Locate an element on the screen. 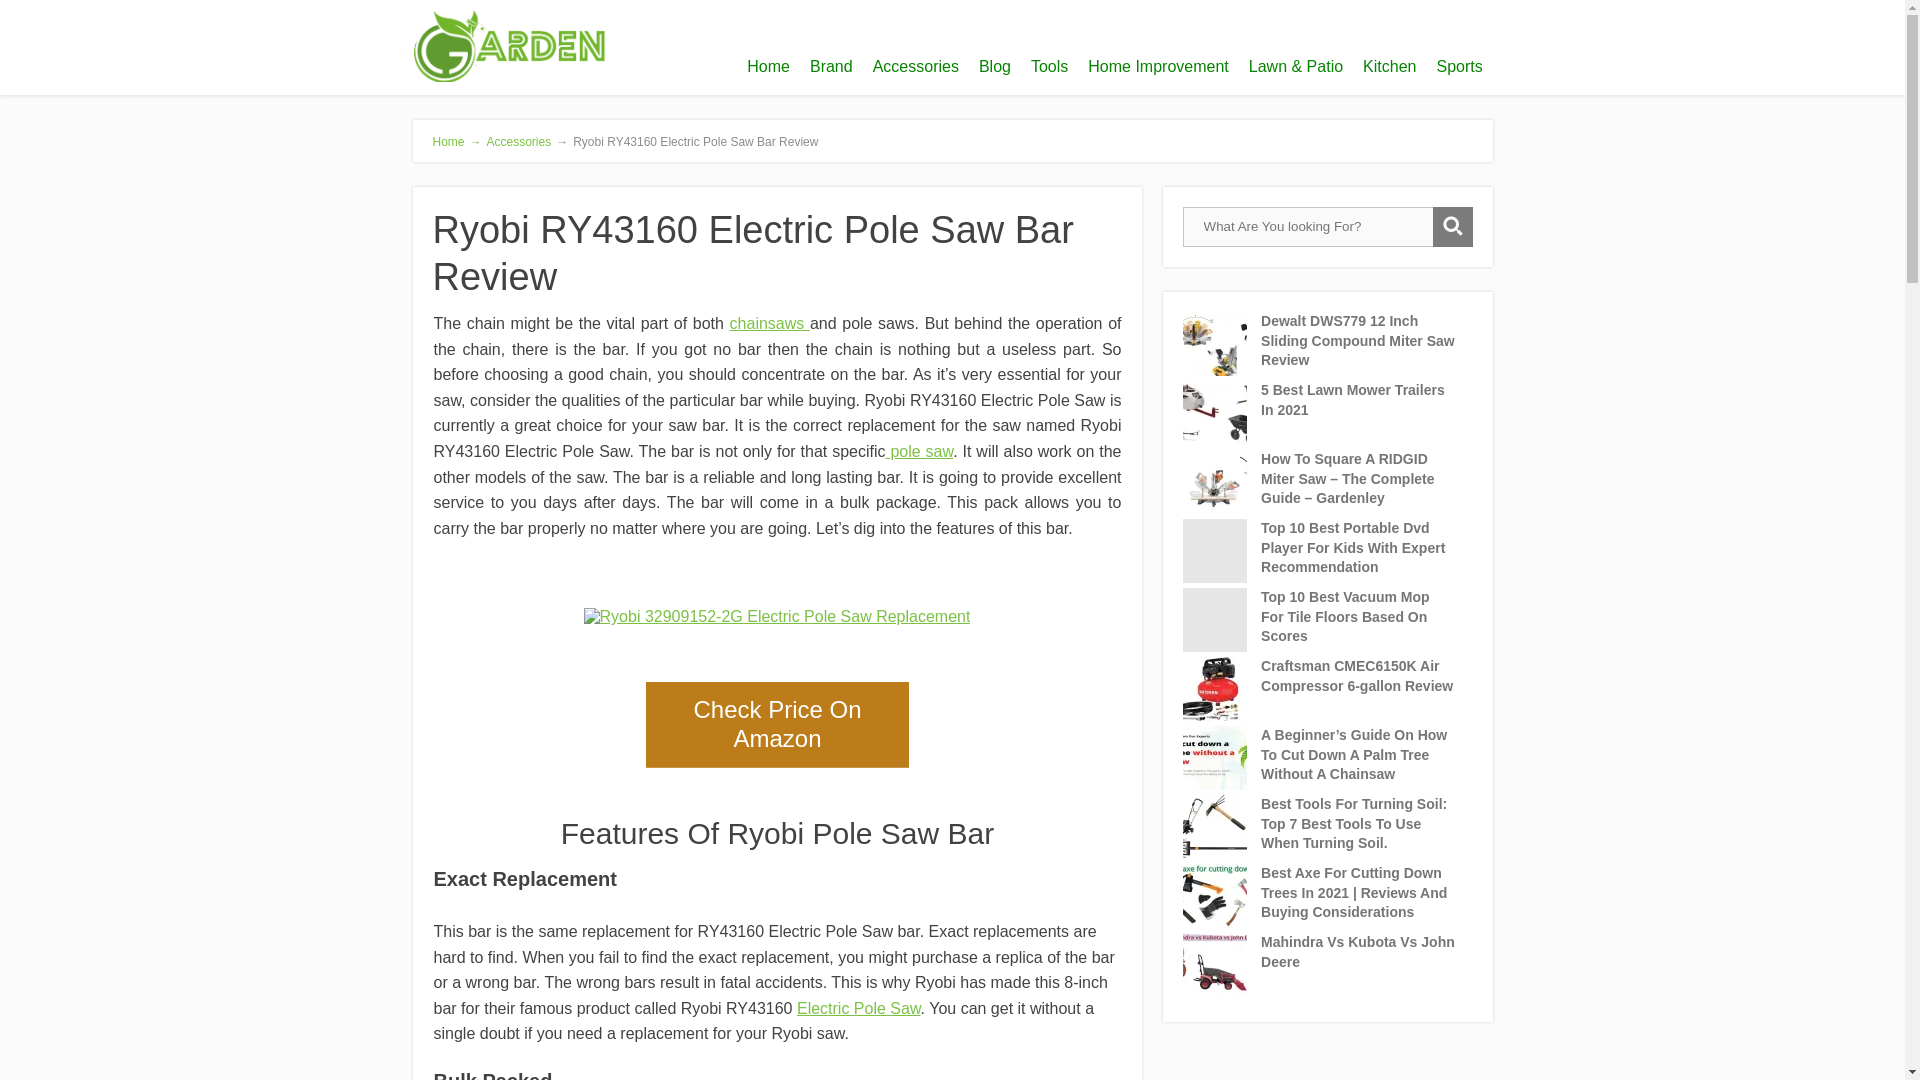  Kitchen is located at coordinates (1390, 66).